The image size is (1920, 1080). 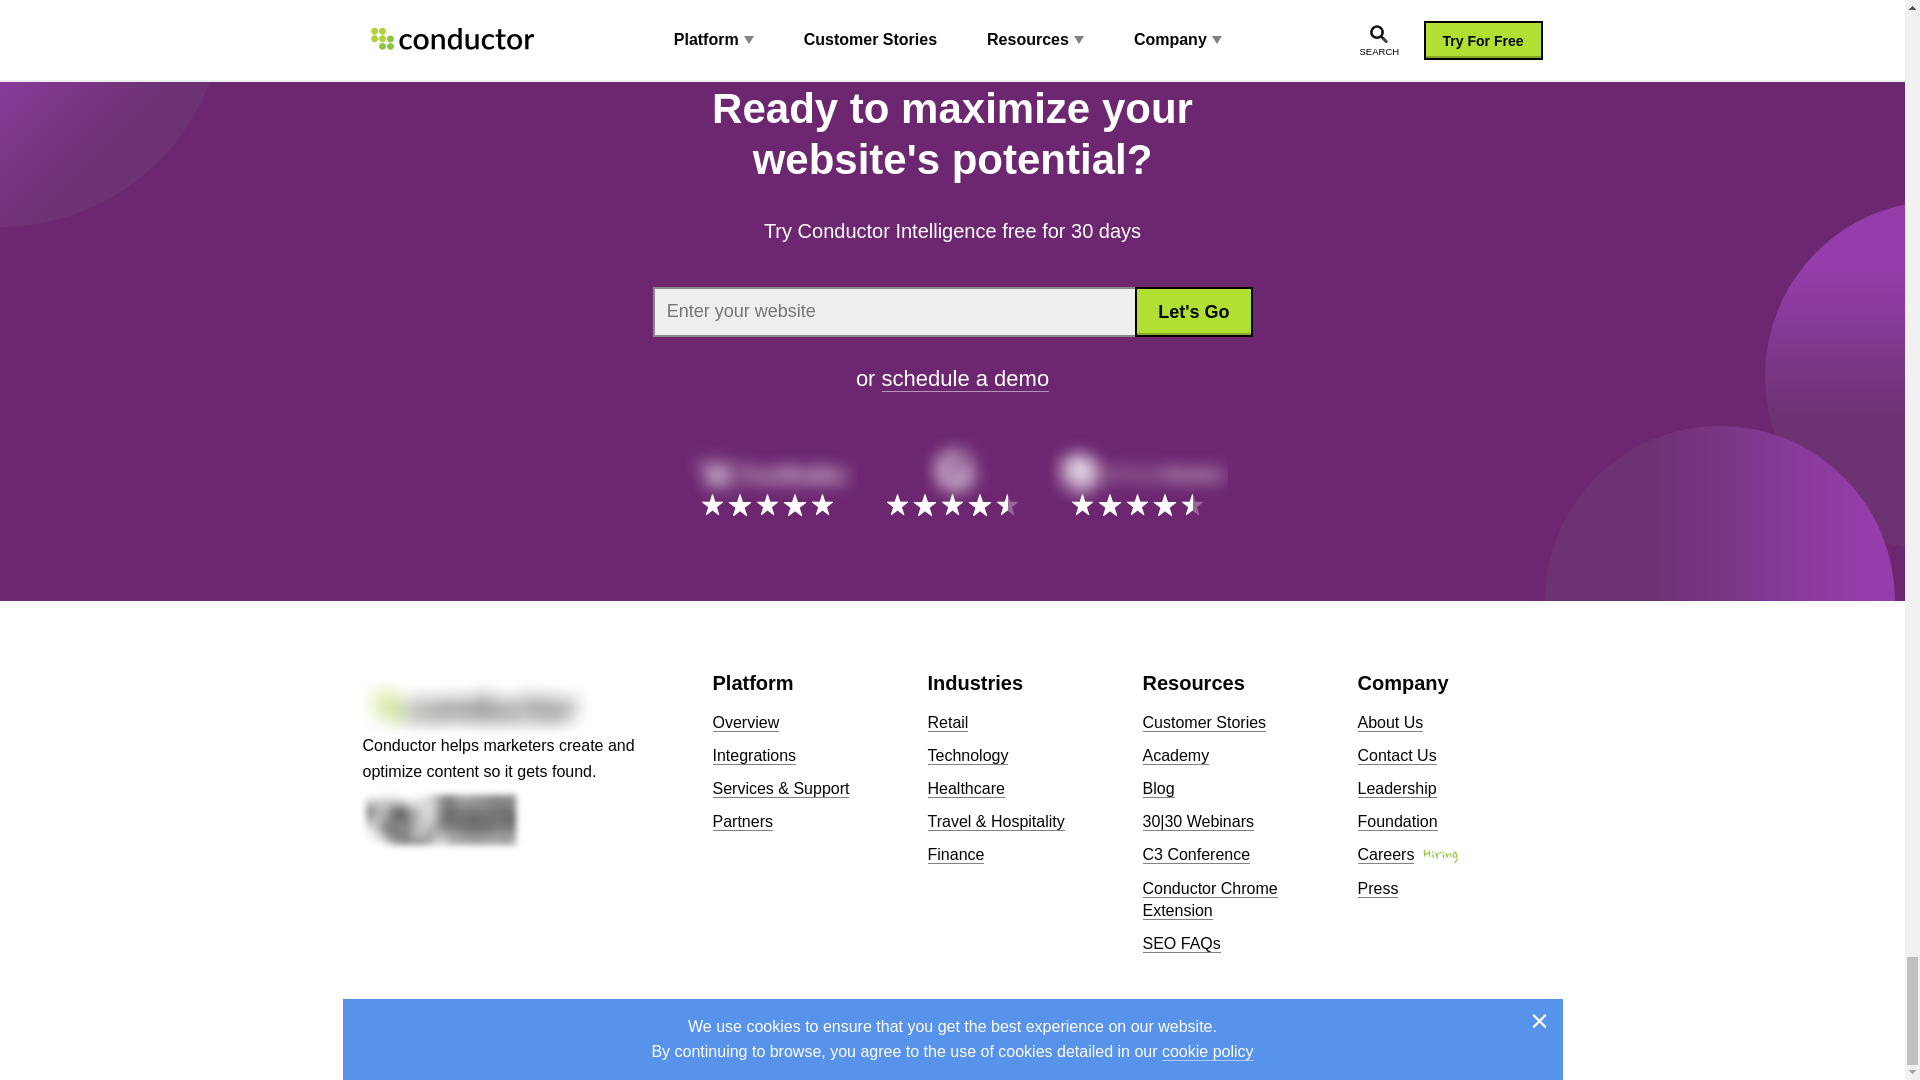 I want to click on YouTube, so click(x=1525, y=1026).